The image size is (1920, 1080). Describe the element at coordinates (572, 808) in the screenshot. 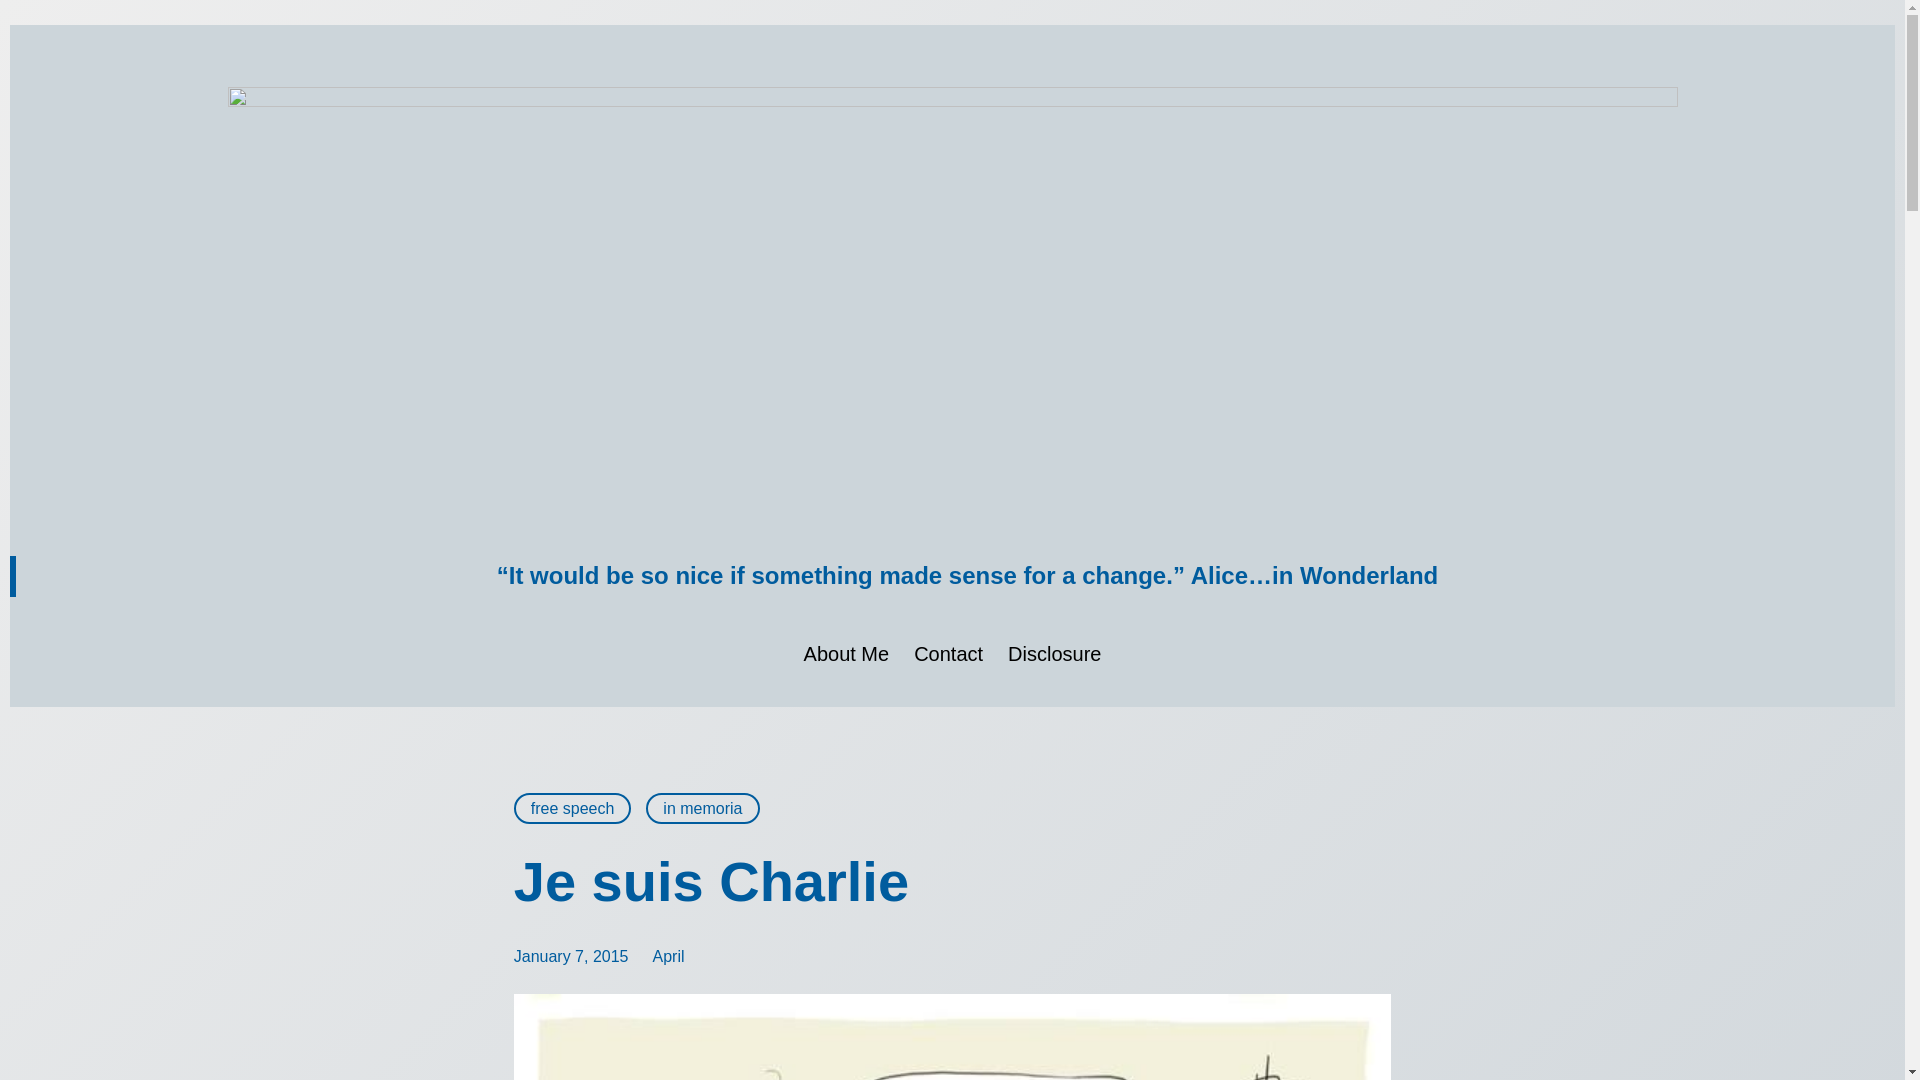

I see `free speech` at that location.